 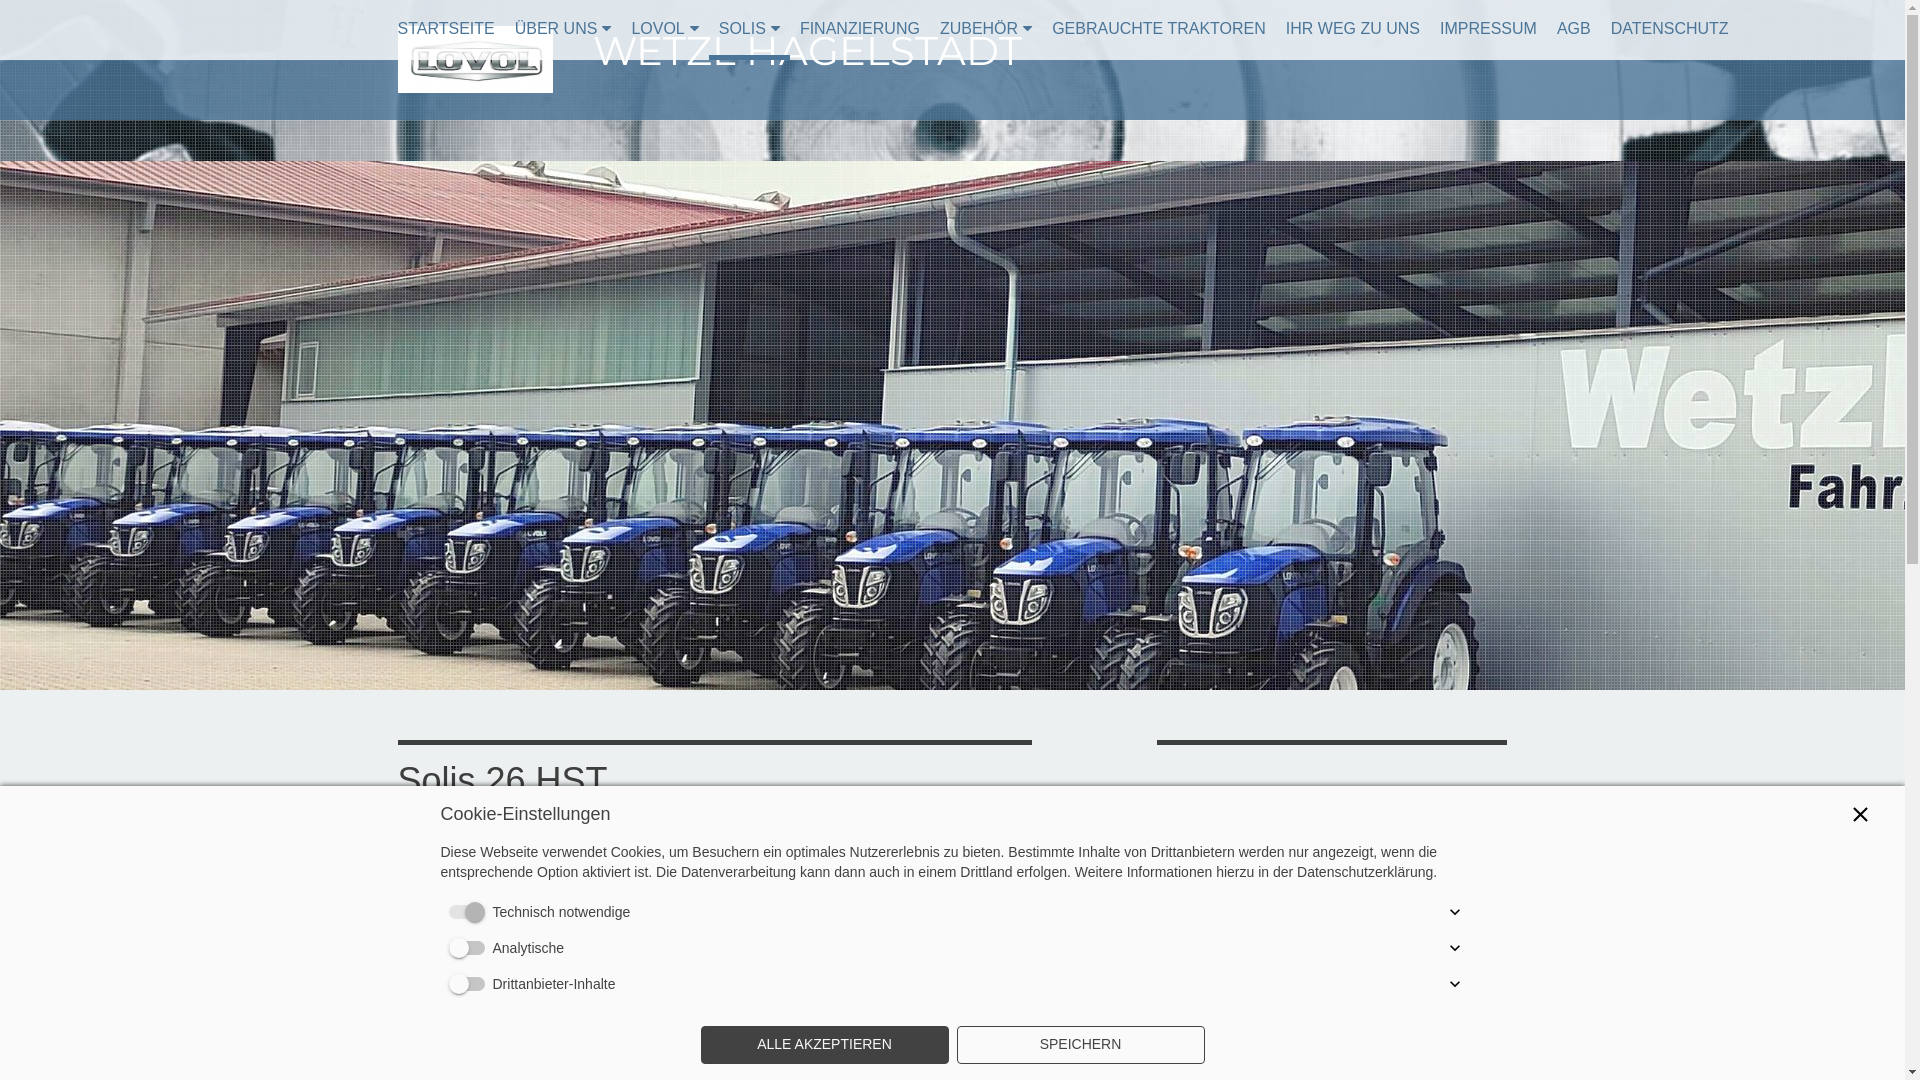 I want to click on FINANZIERUNG, so click(x=860, y=28).